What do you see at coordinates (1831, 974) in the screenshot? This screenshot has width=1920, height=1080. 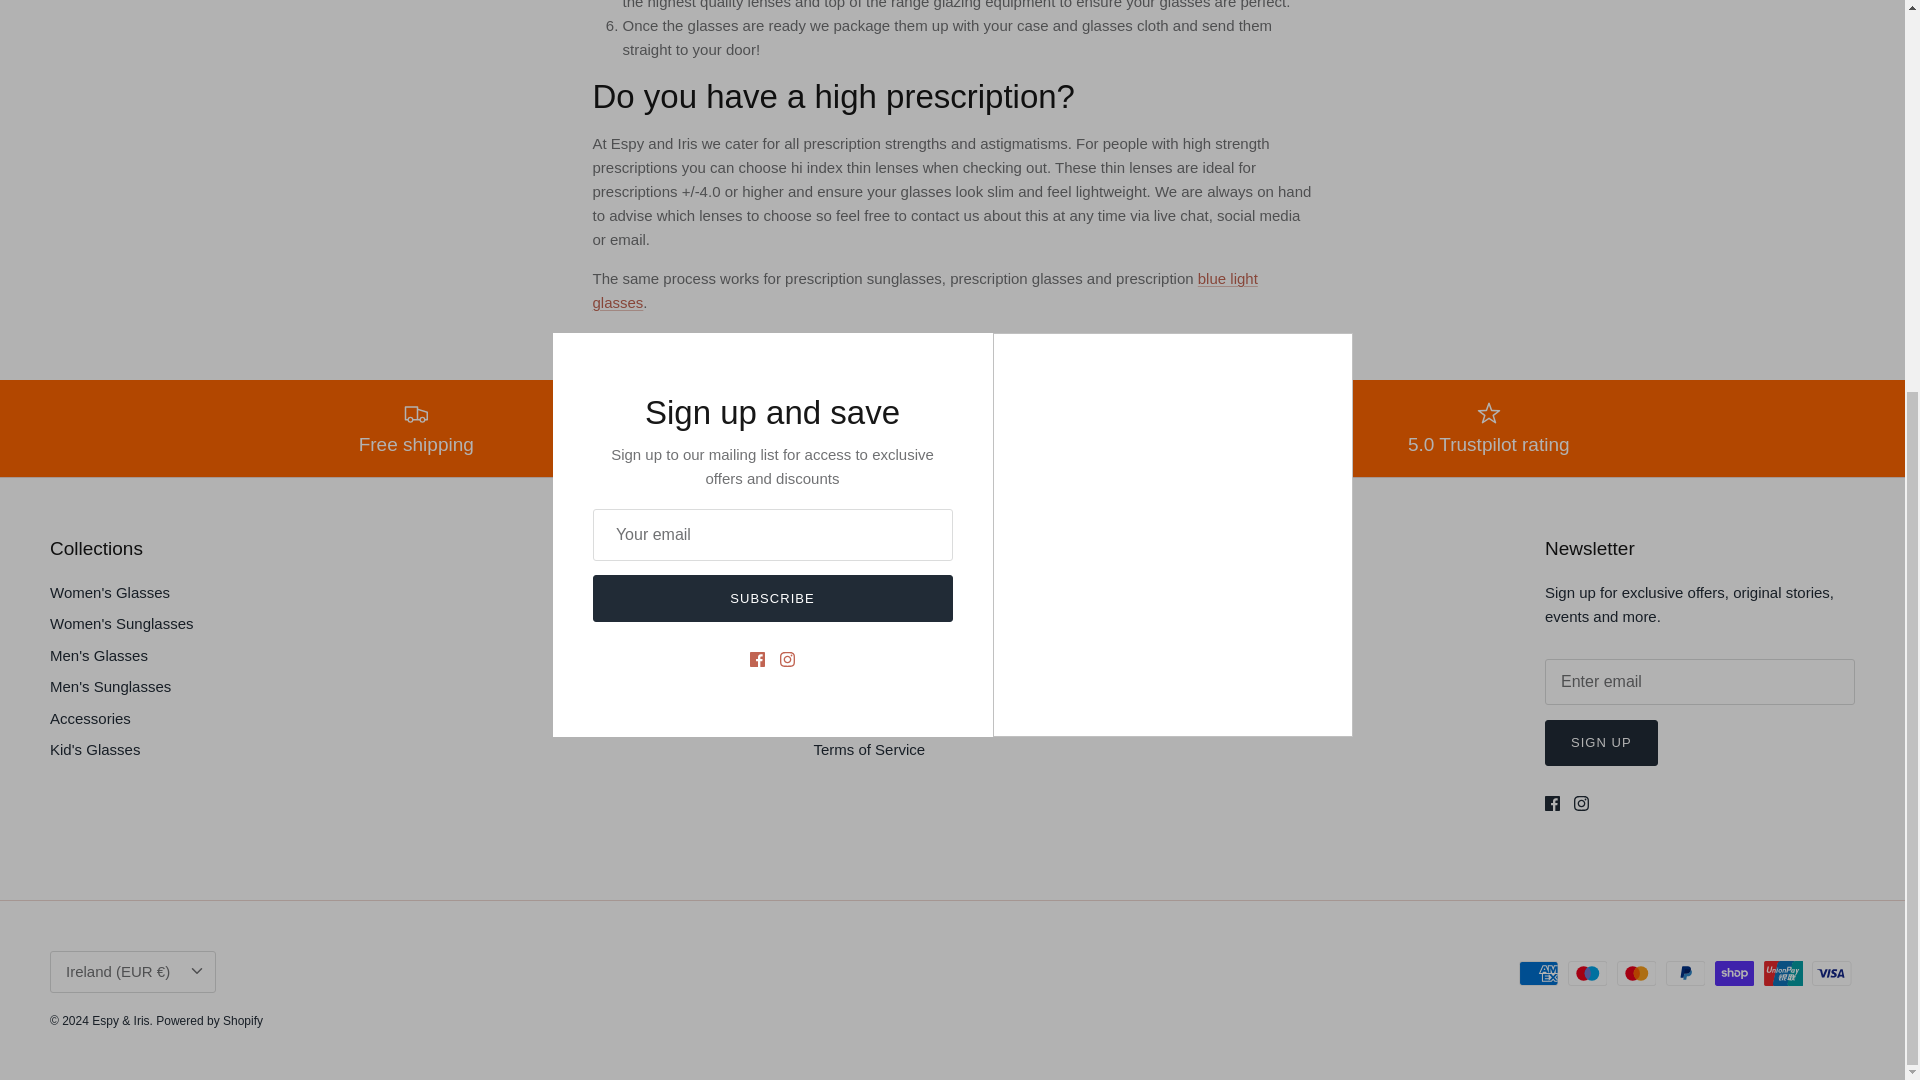 I see `Visa` at bounding box center [1831, 974].